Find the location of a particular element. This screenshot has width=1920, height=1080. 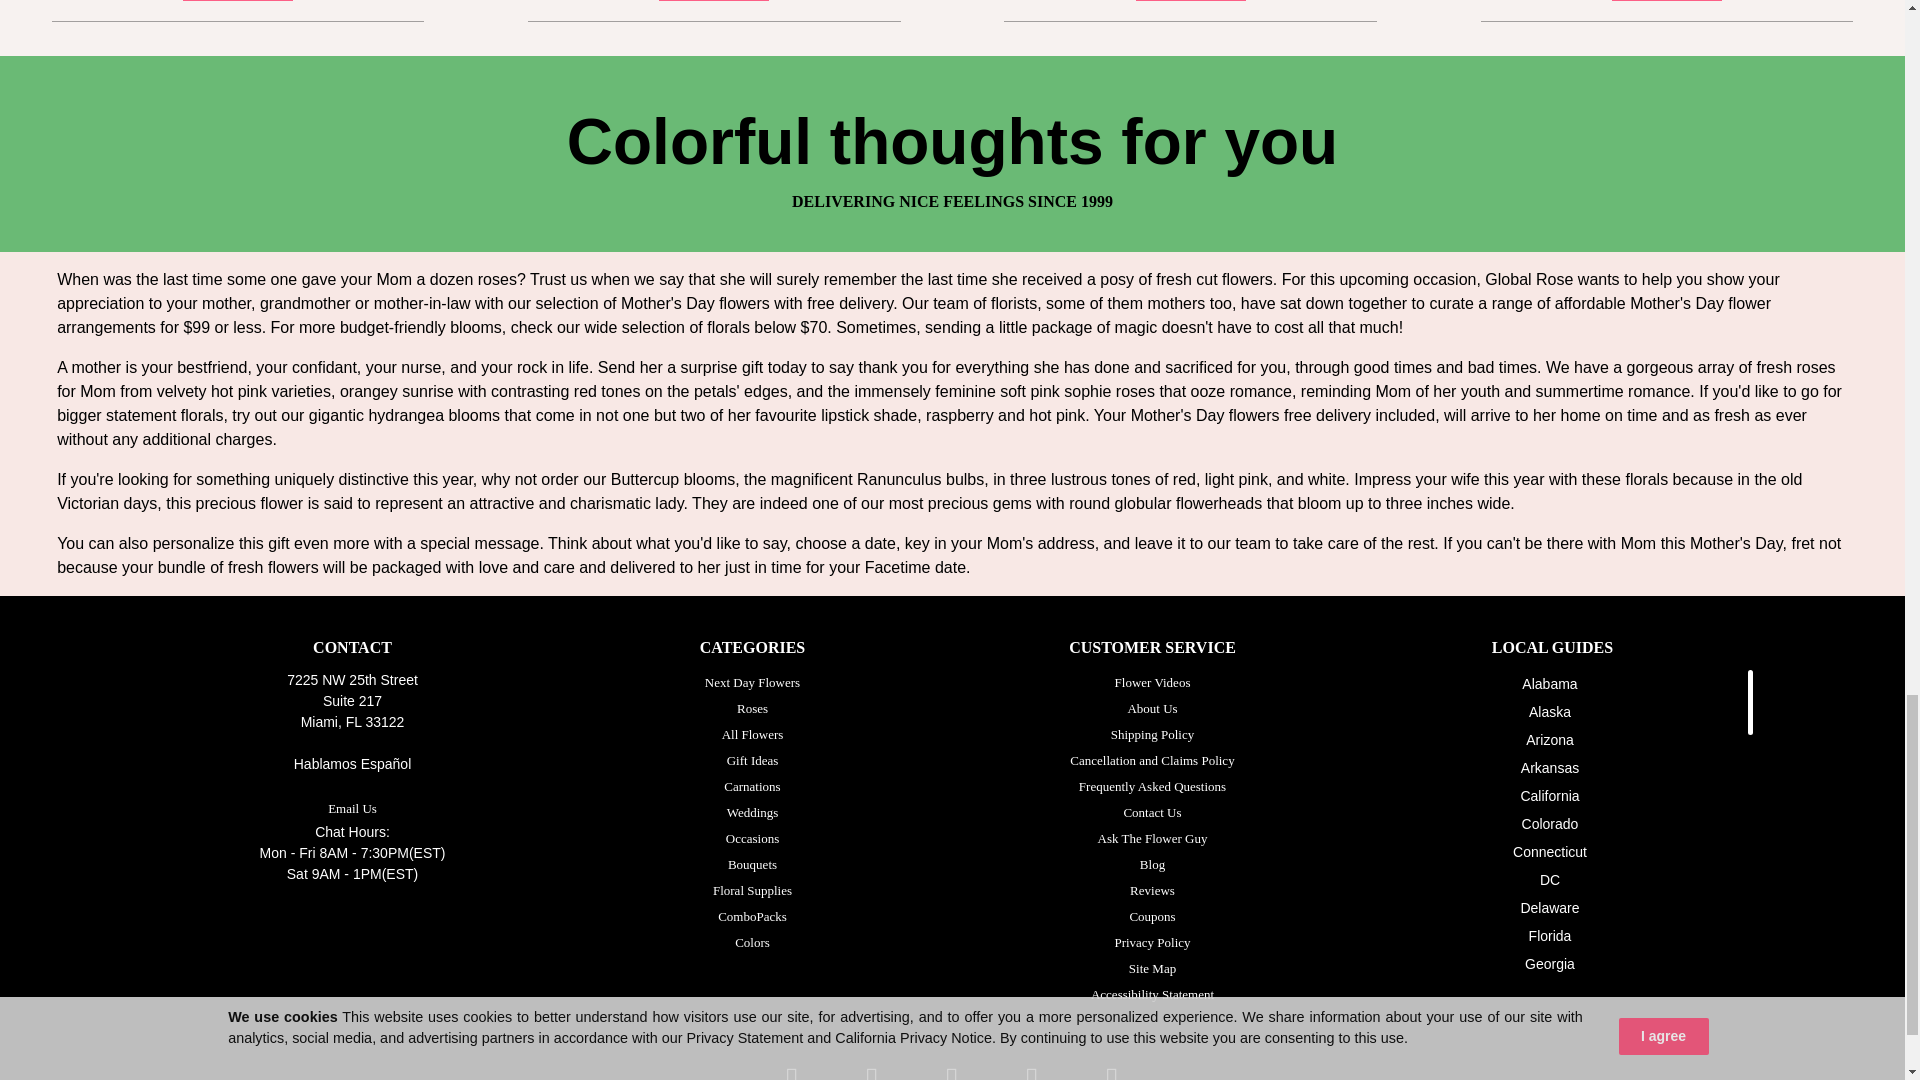

DC is located at coordinates (1549, 879).